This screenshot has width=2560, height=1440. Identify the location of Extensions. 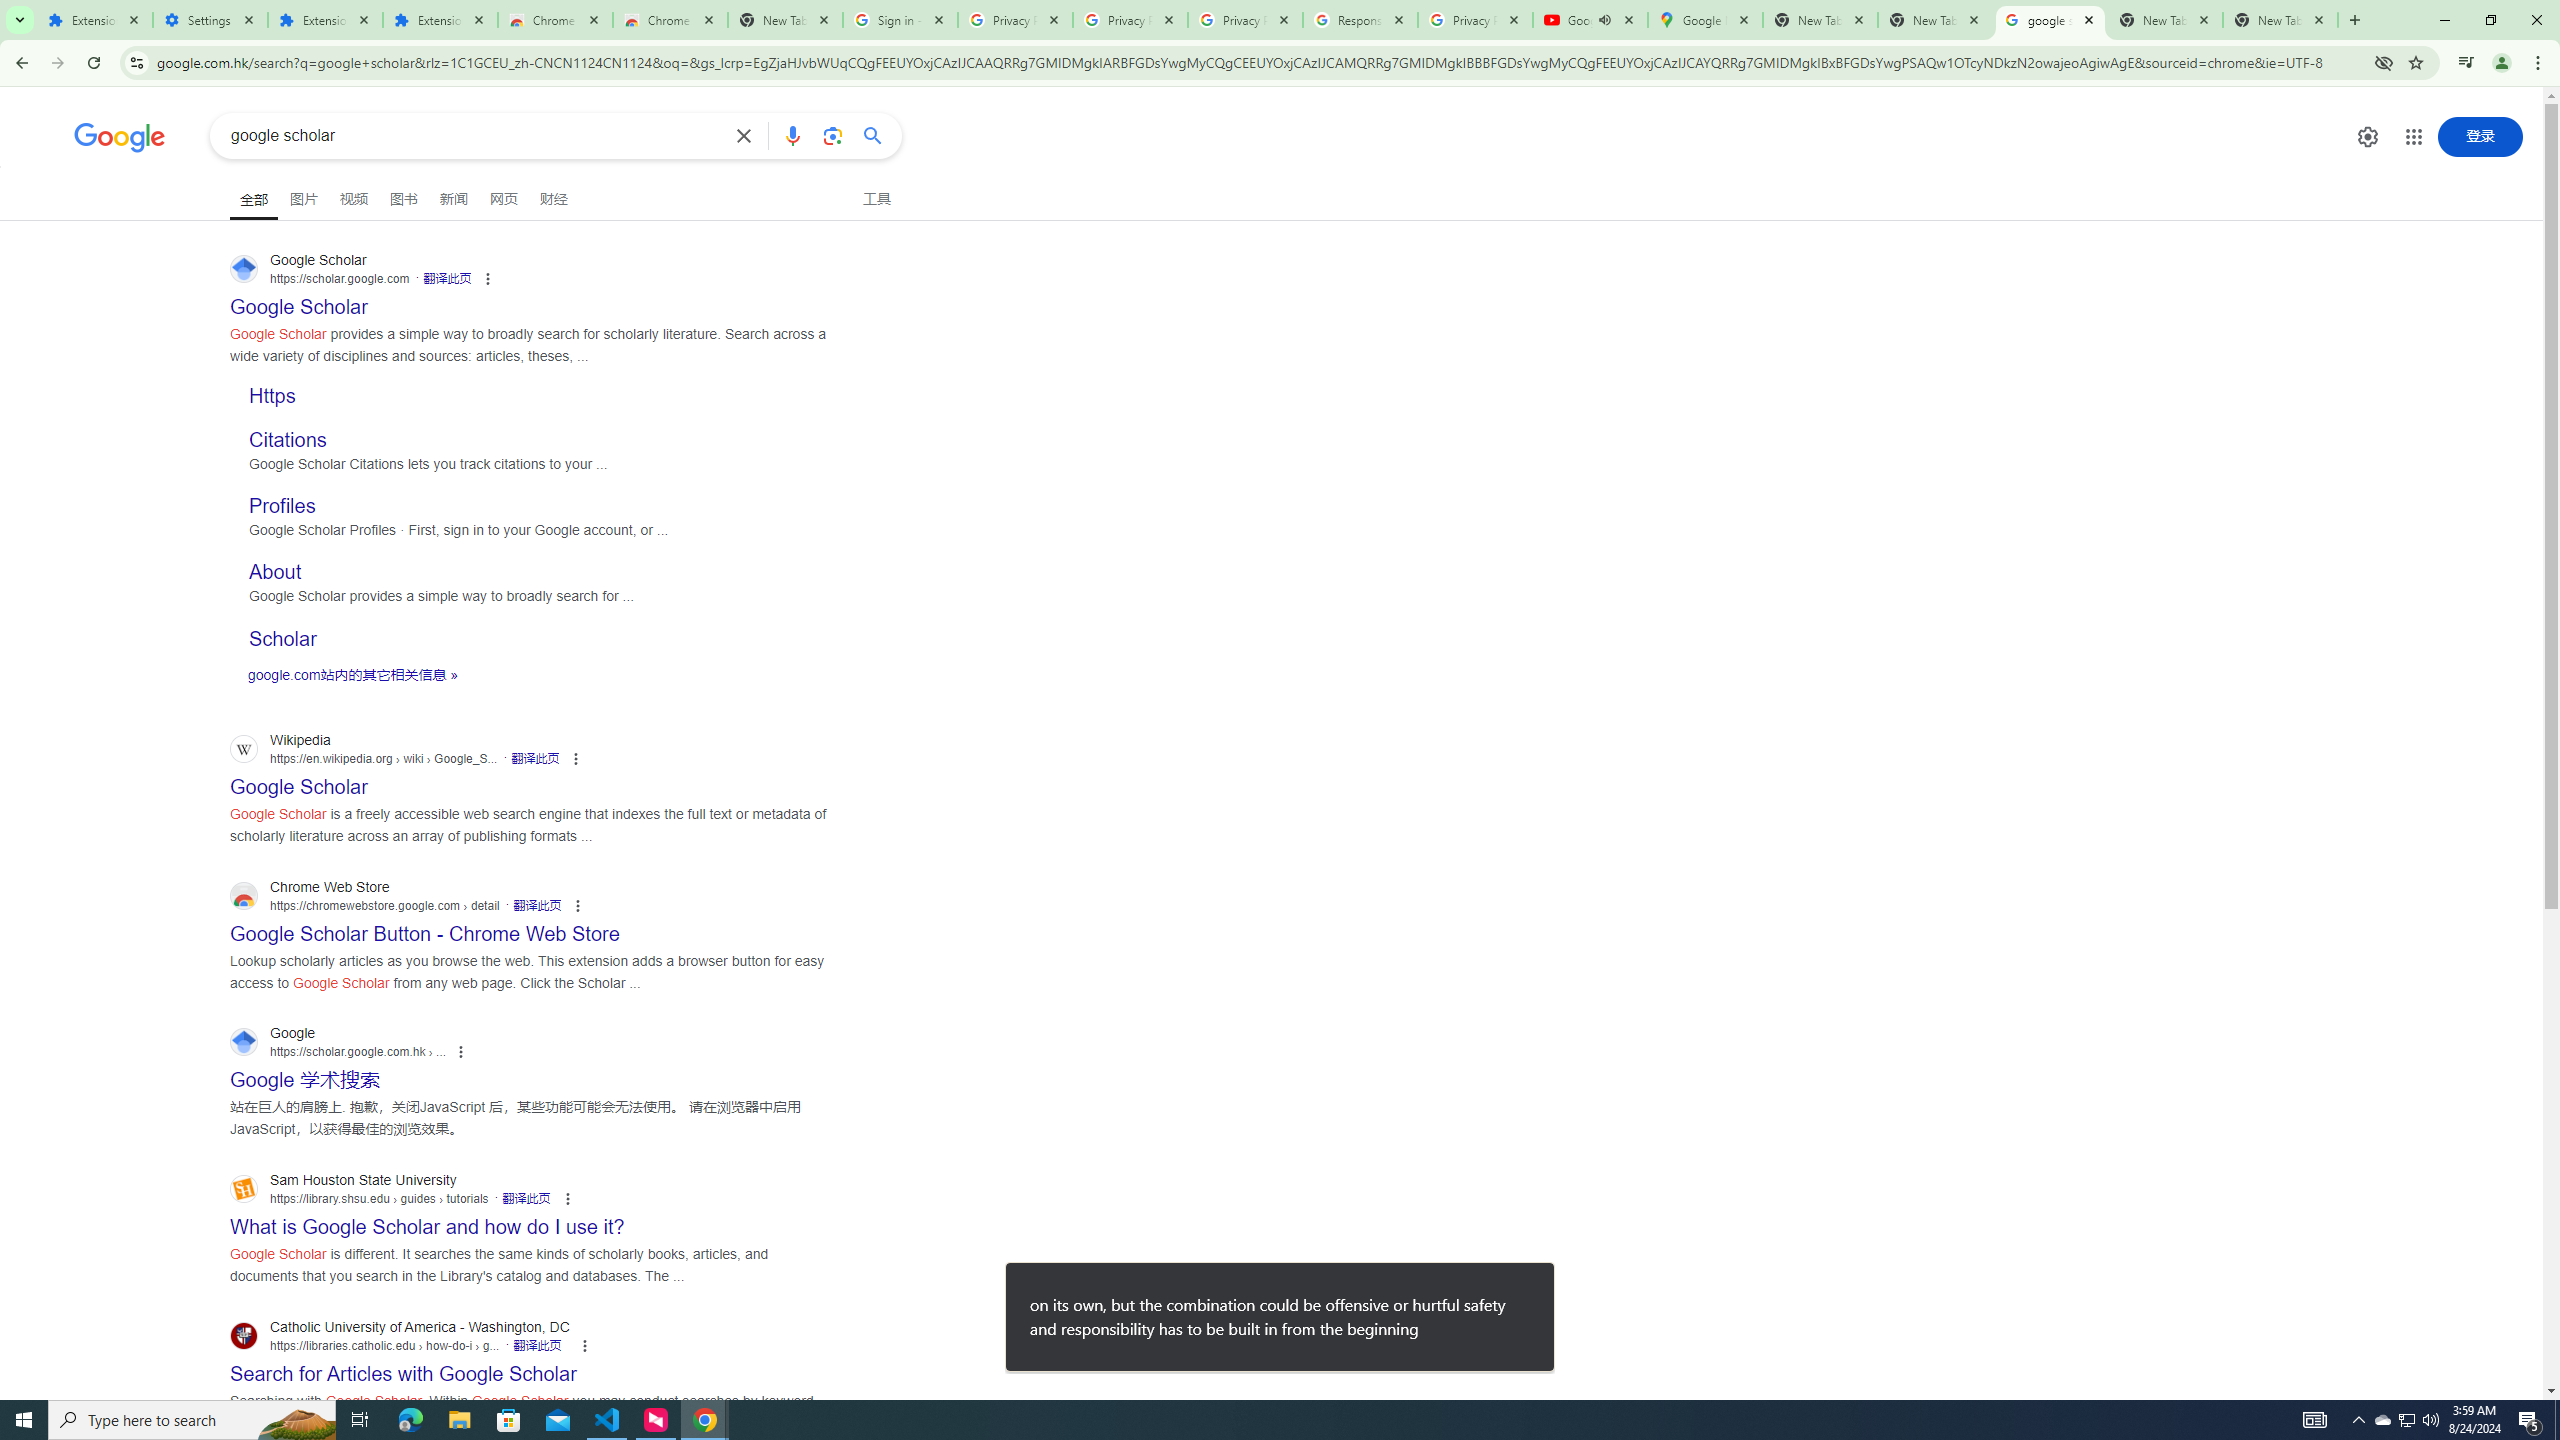
(94, 20).